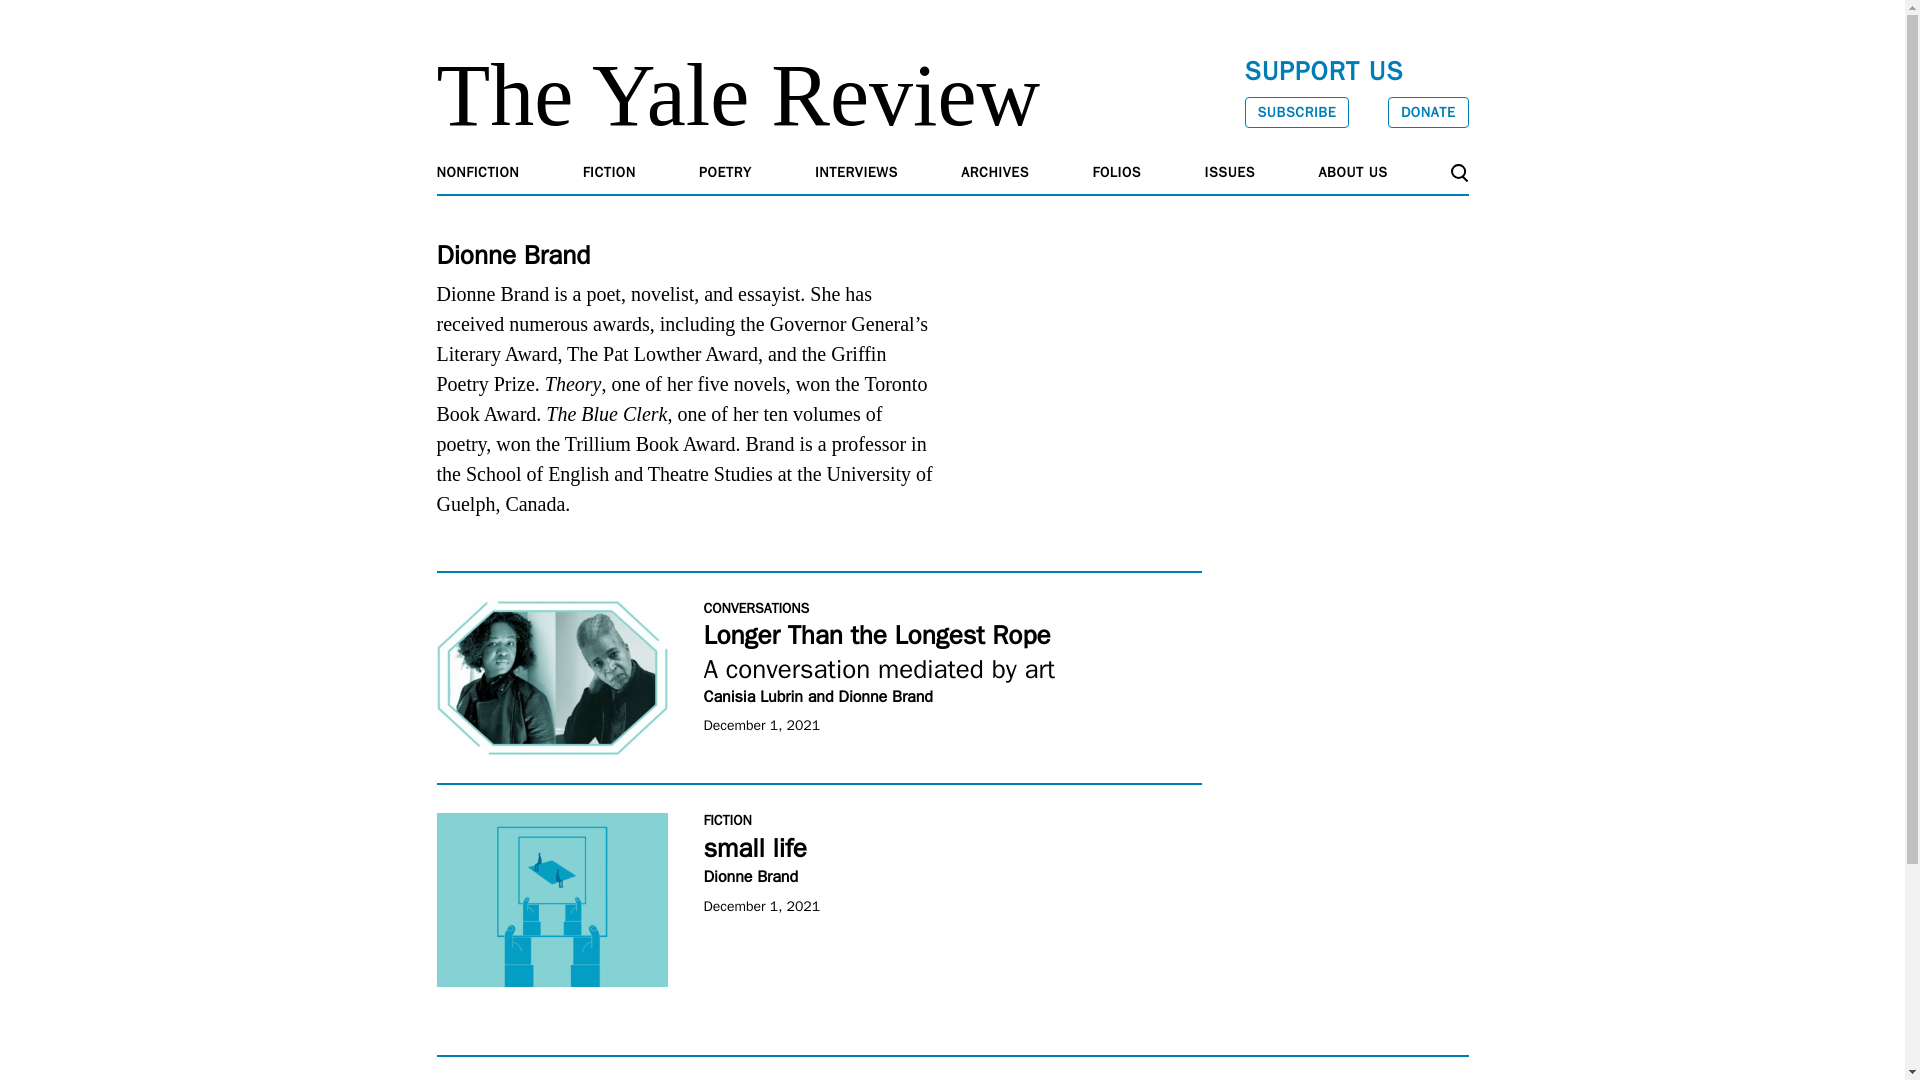 Image resolution: width=1920 pixels, height=1080 pixels. I want to click on ABOUT US, so click(1354, 172).